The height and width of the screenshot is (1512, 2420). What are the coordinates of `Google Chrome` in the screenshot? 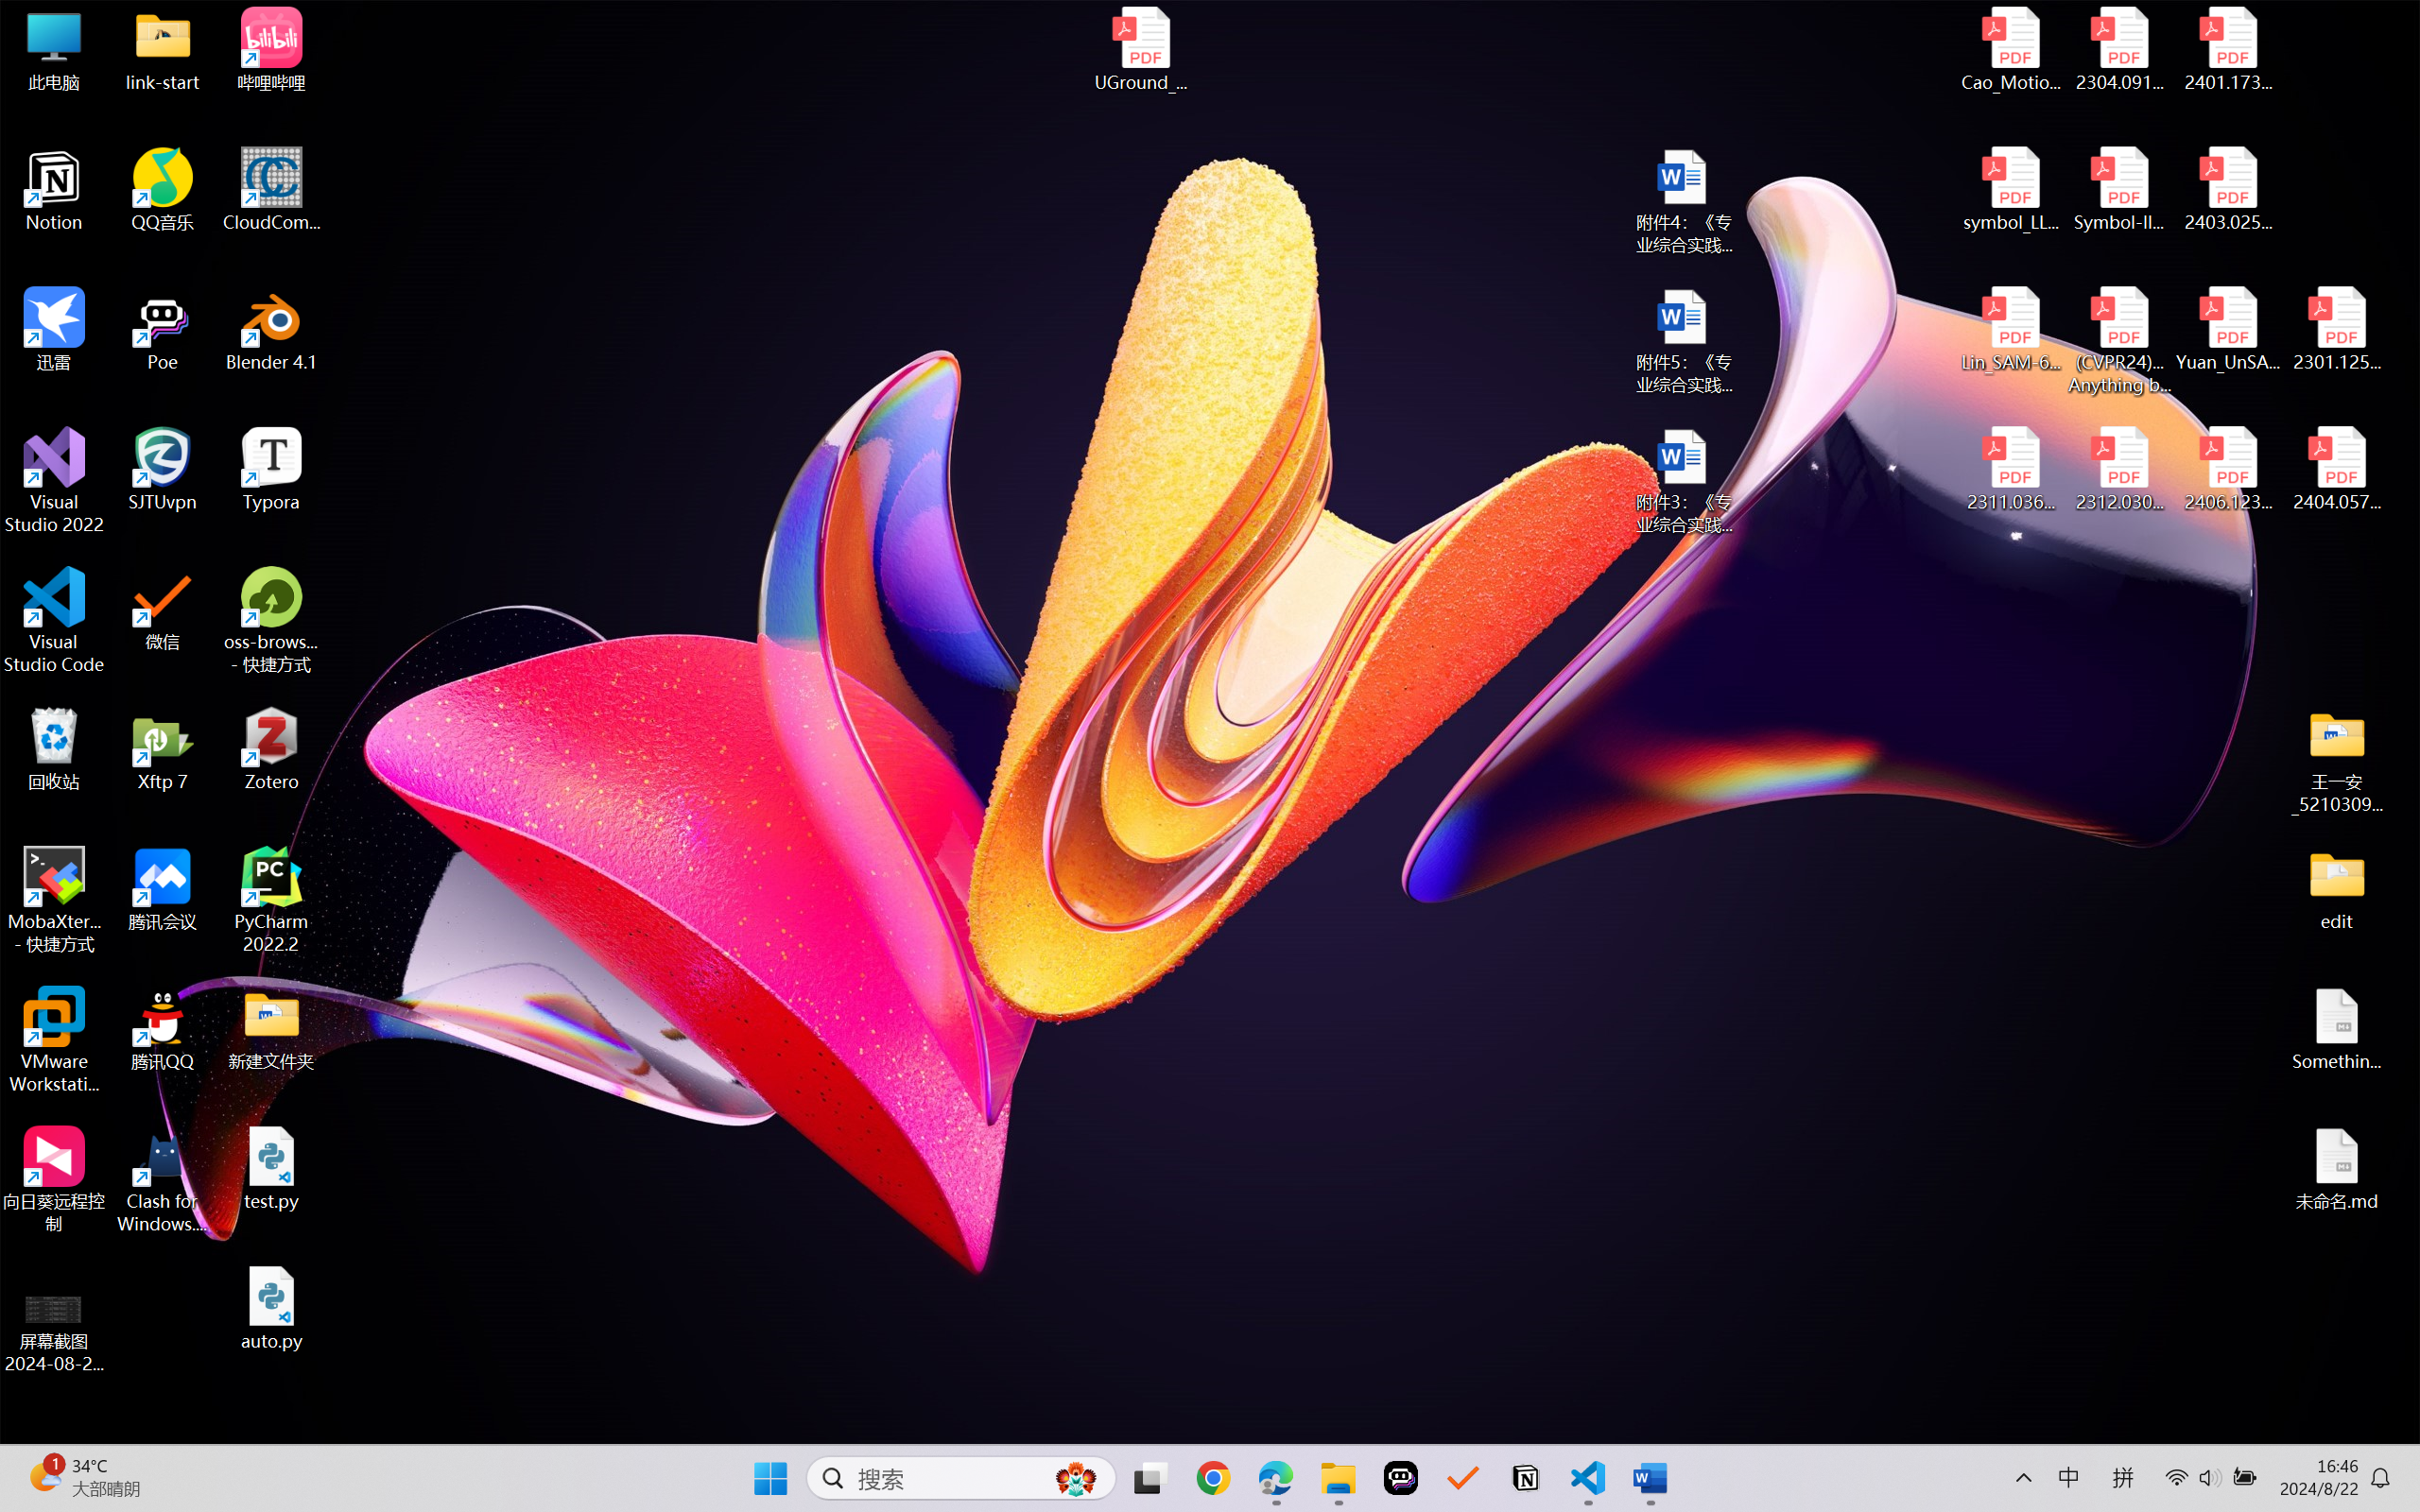 It's located at (1213, 1478).